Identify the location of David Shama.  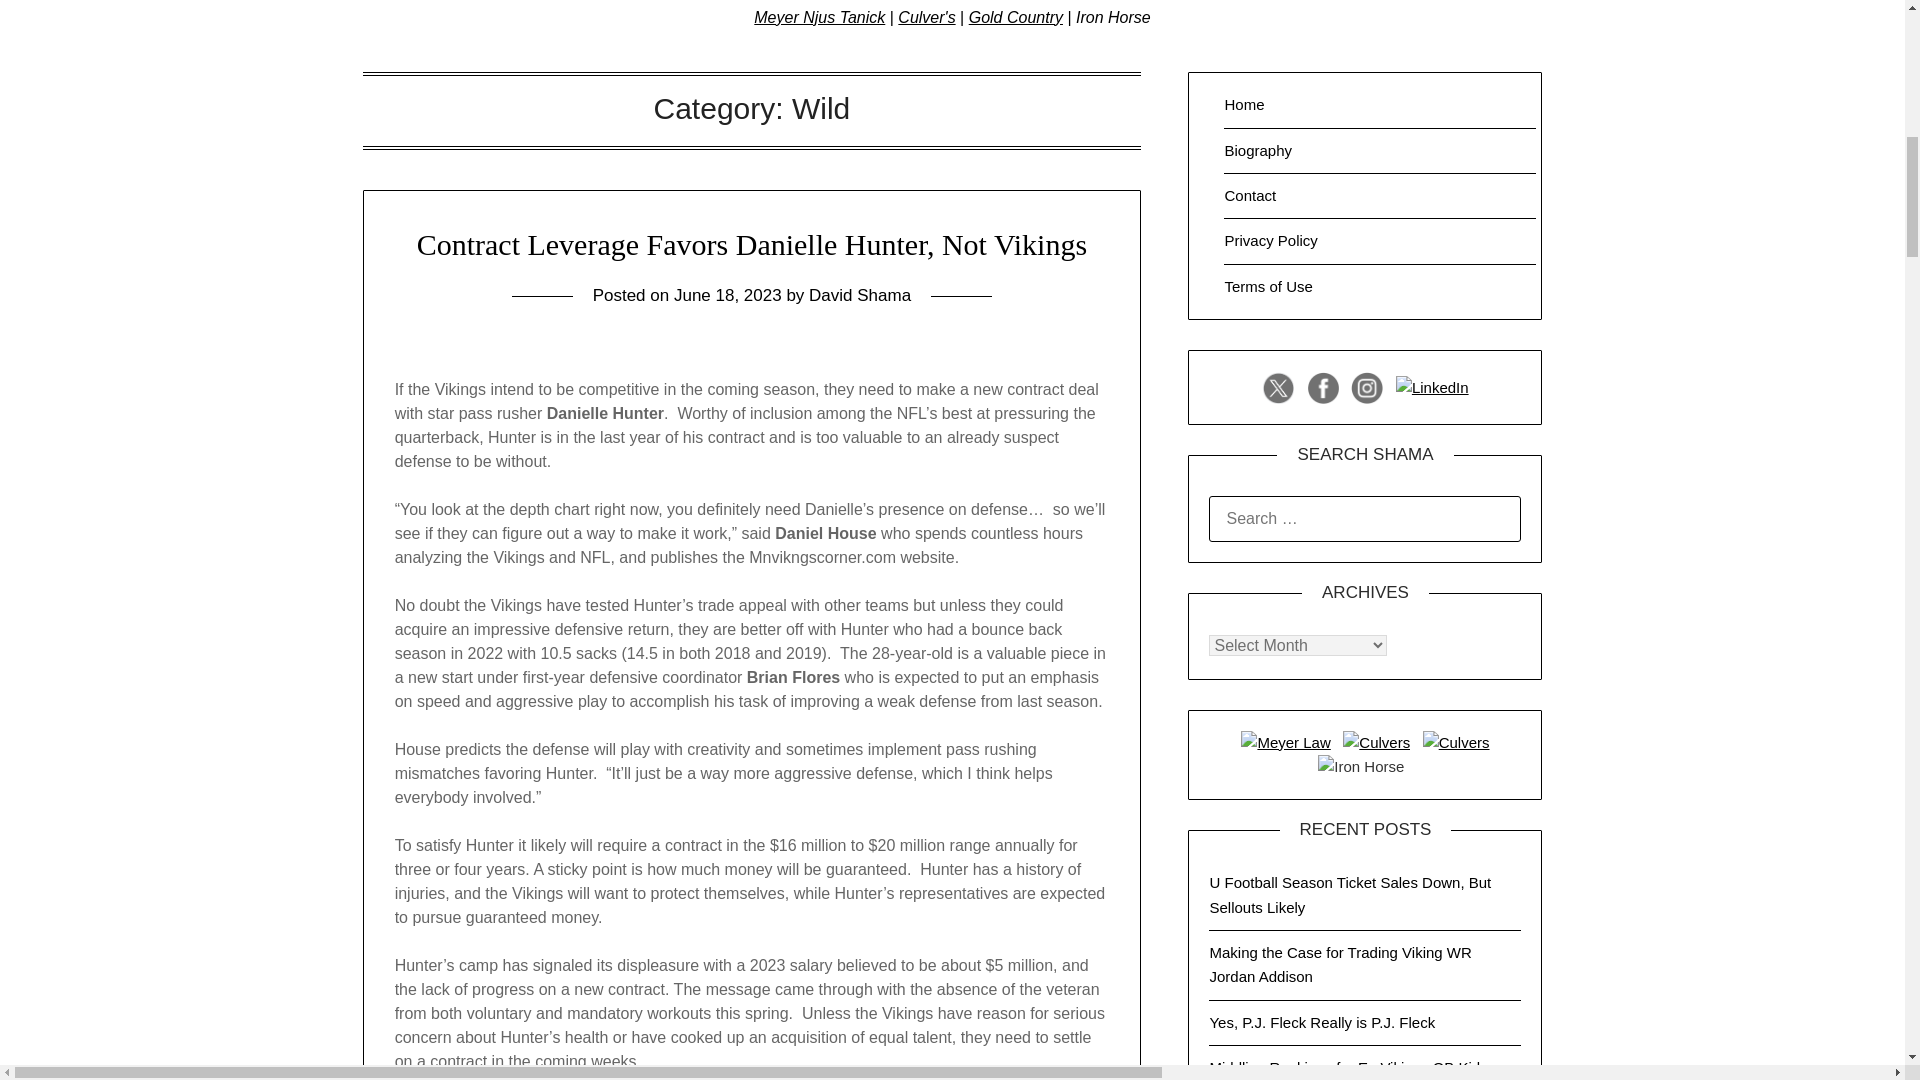
(859, 295).